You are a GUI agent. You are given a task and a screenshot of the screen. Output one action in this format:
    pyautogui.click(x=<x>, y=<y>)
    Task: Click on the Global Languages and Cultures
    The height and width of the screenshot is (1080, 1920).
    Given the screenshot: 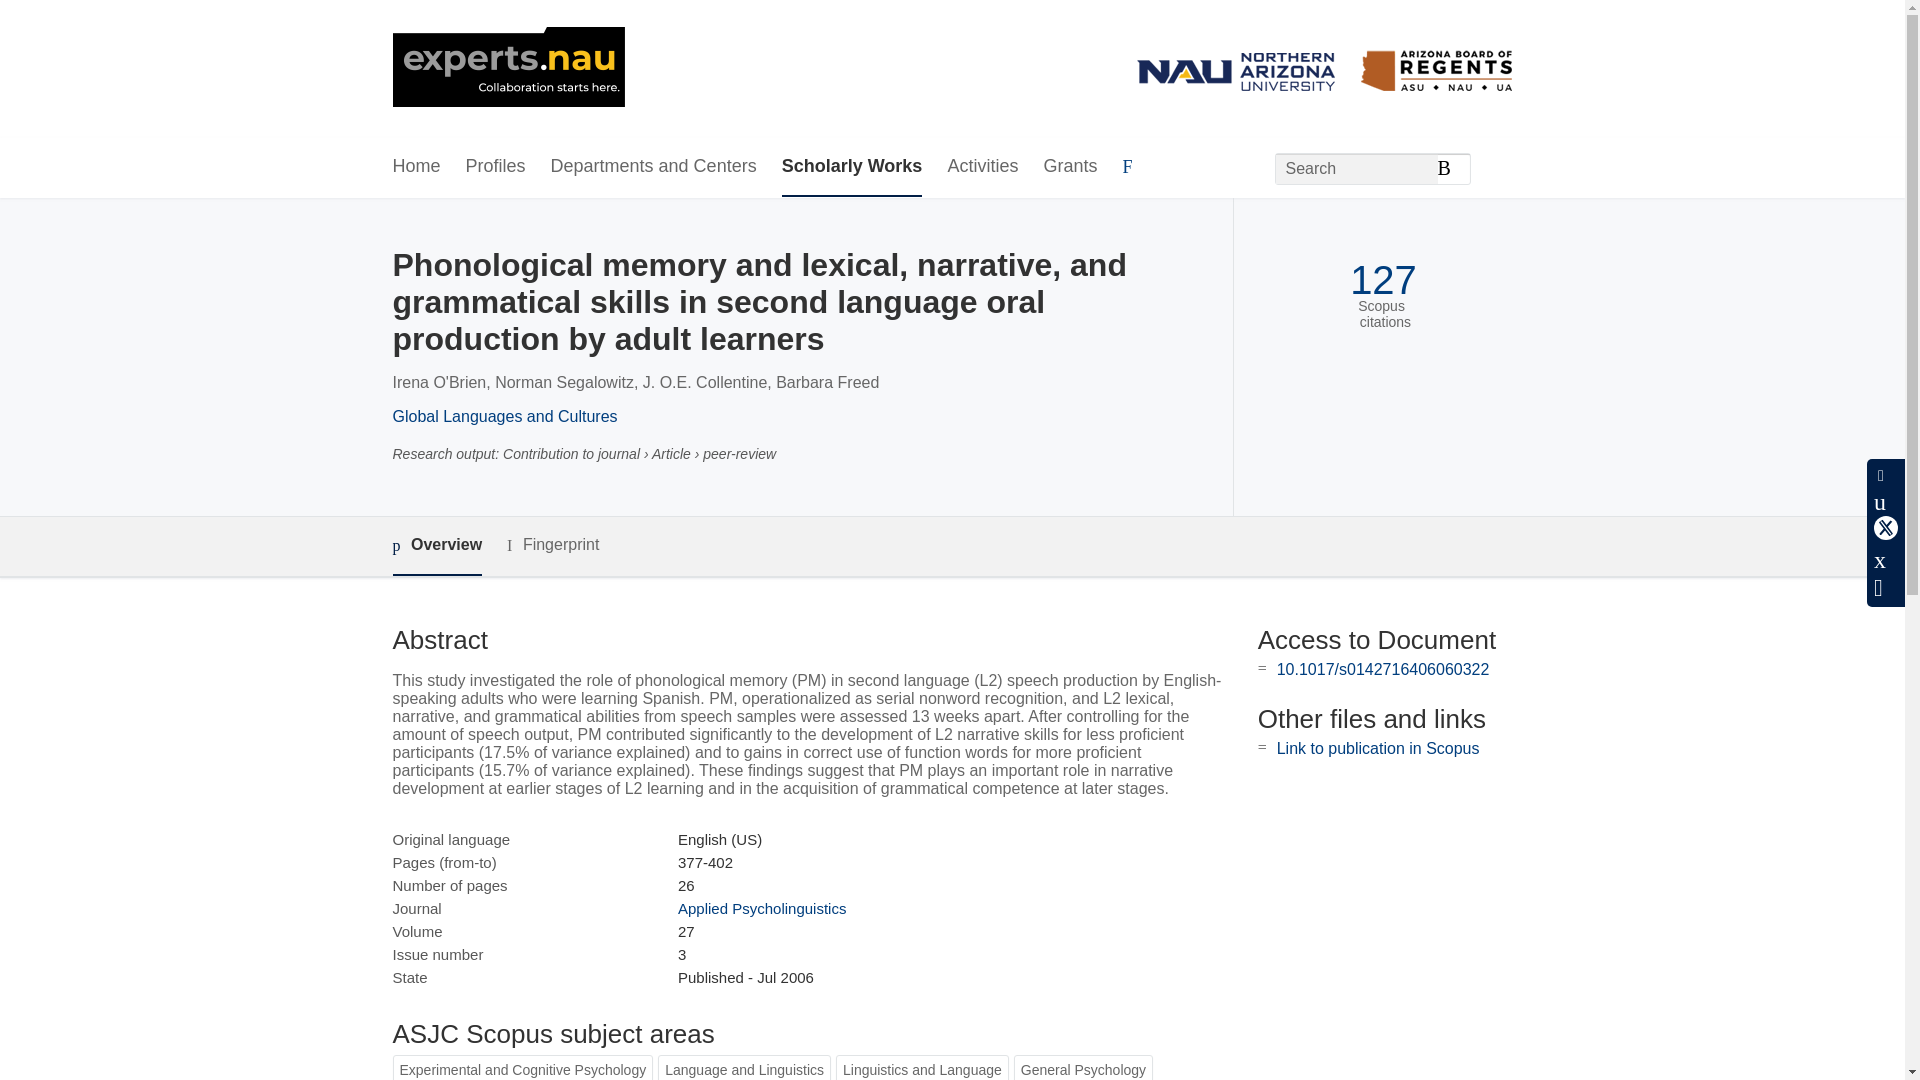 What is the action you would take?
    pyautogui.click(x=504, y=416)
    